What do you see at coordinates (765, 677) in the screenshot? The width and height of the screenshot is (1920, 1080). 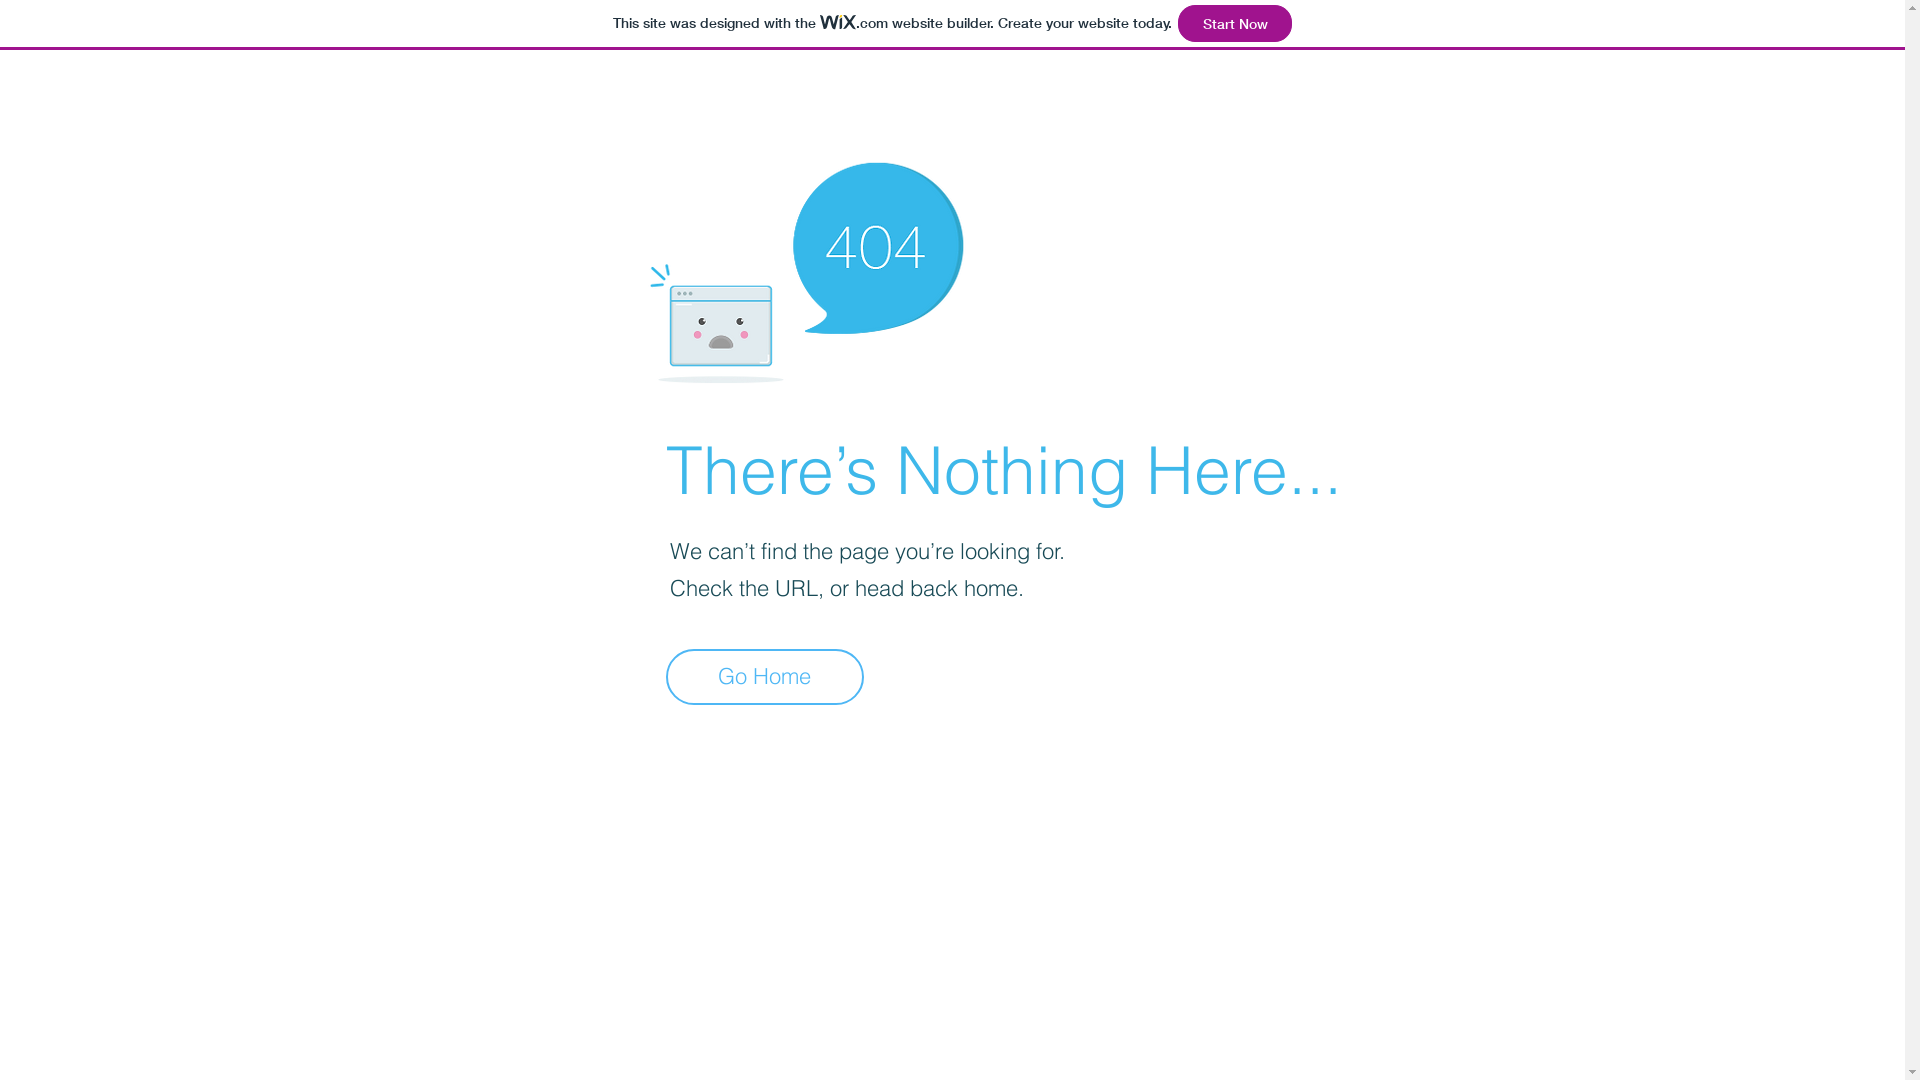 I see `Go Home` at bounding box center [765, 677].